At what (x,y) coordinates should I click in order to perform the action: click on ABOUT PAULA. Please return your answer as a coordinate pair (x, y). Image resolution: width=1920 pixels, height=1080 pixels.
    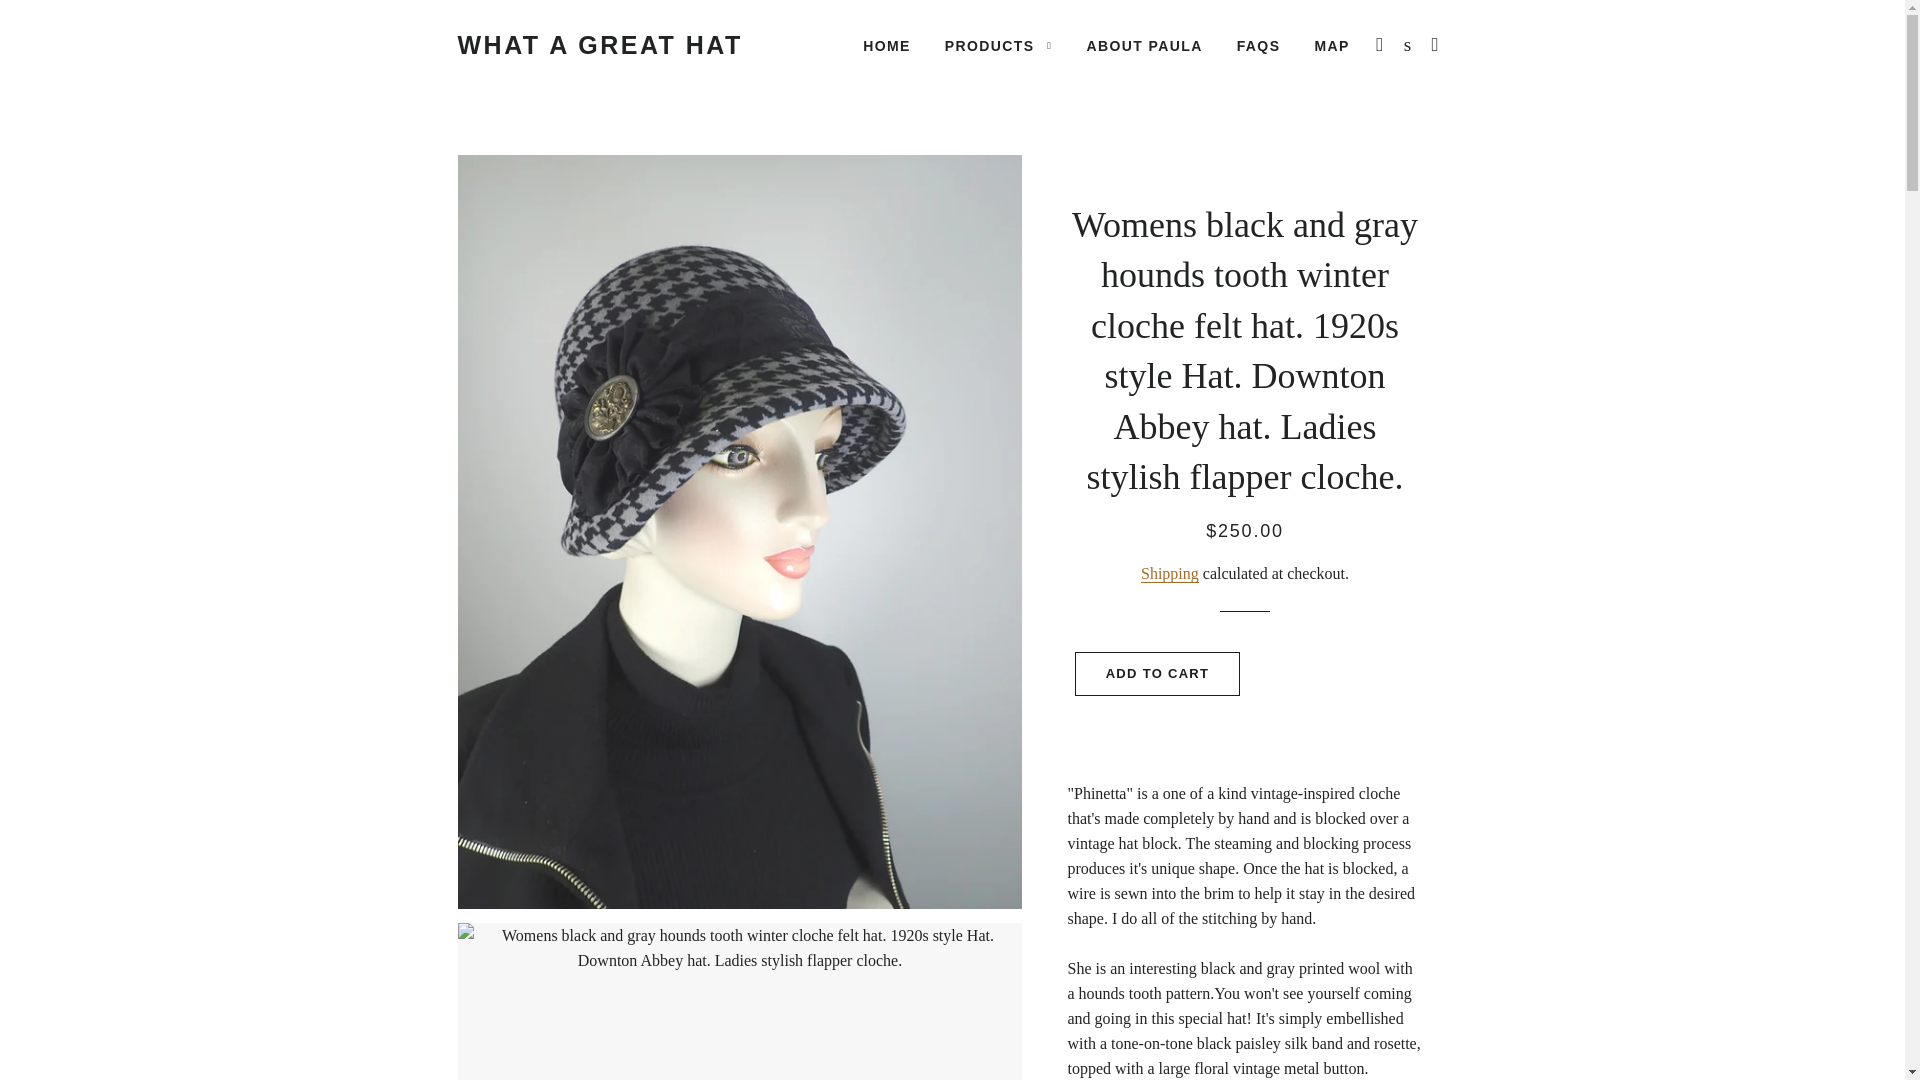
    Looking at the image, I should click on (1144, 46).